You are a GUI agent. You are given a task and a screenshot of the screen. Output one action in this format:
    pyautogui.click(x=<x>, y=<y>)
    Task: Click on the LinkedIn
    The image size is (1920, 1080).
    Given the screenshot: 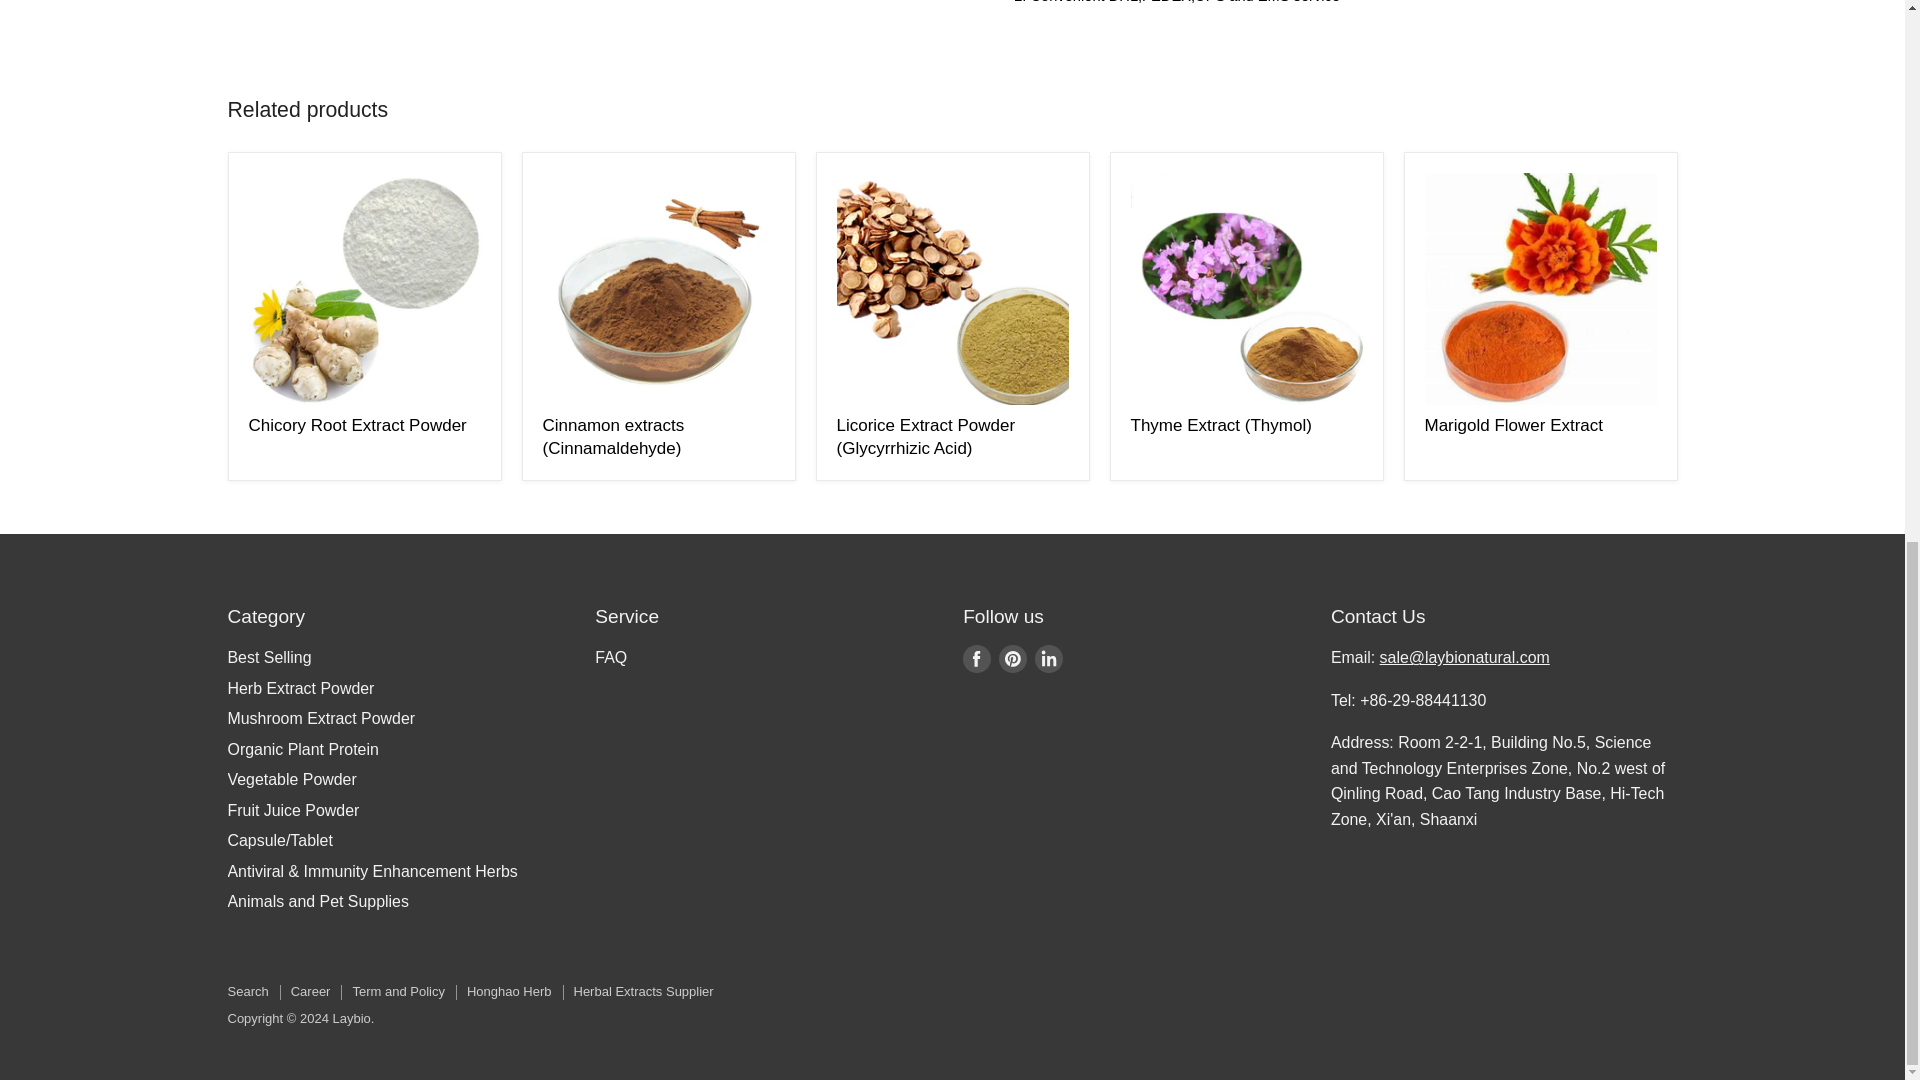 What is the action you would take?
    pyautogui.click(x=1049, y=659)
    